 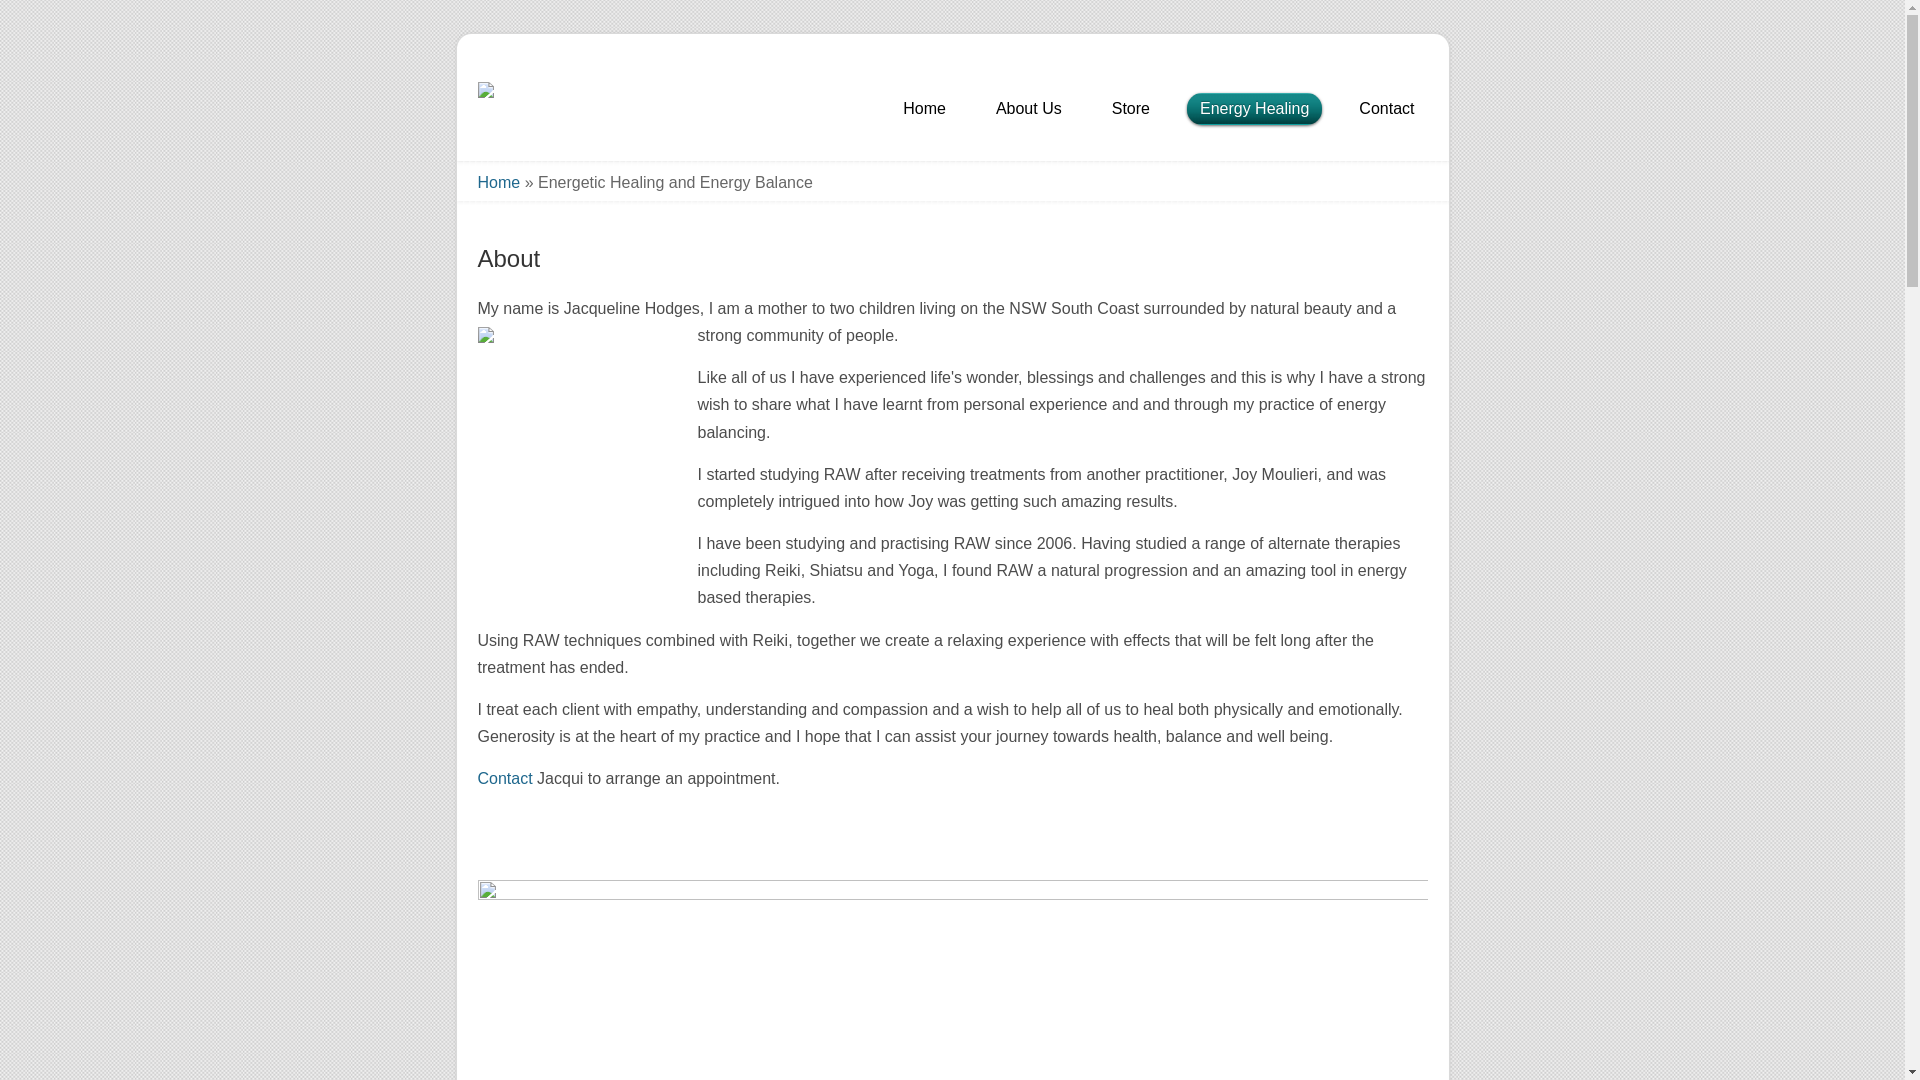 What do you see at coordinates (500, 182) in the screenshot?
I see `Home` at bounding box center [500, 182].